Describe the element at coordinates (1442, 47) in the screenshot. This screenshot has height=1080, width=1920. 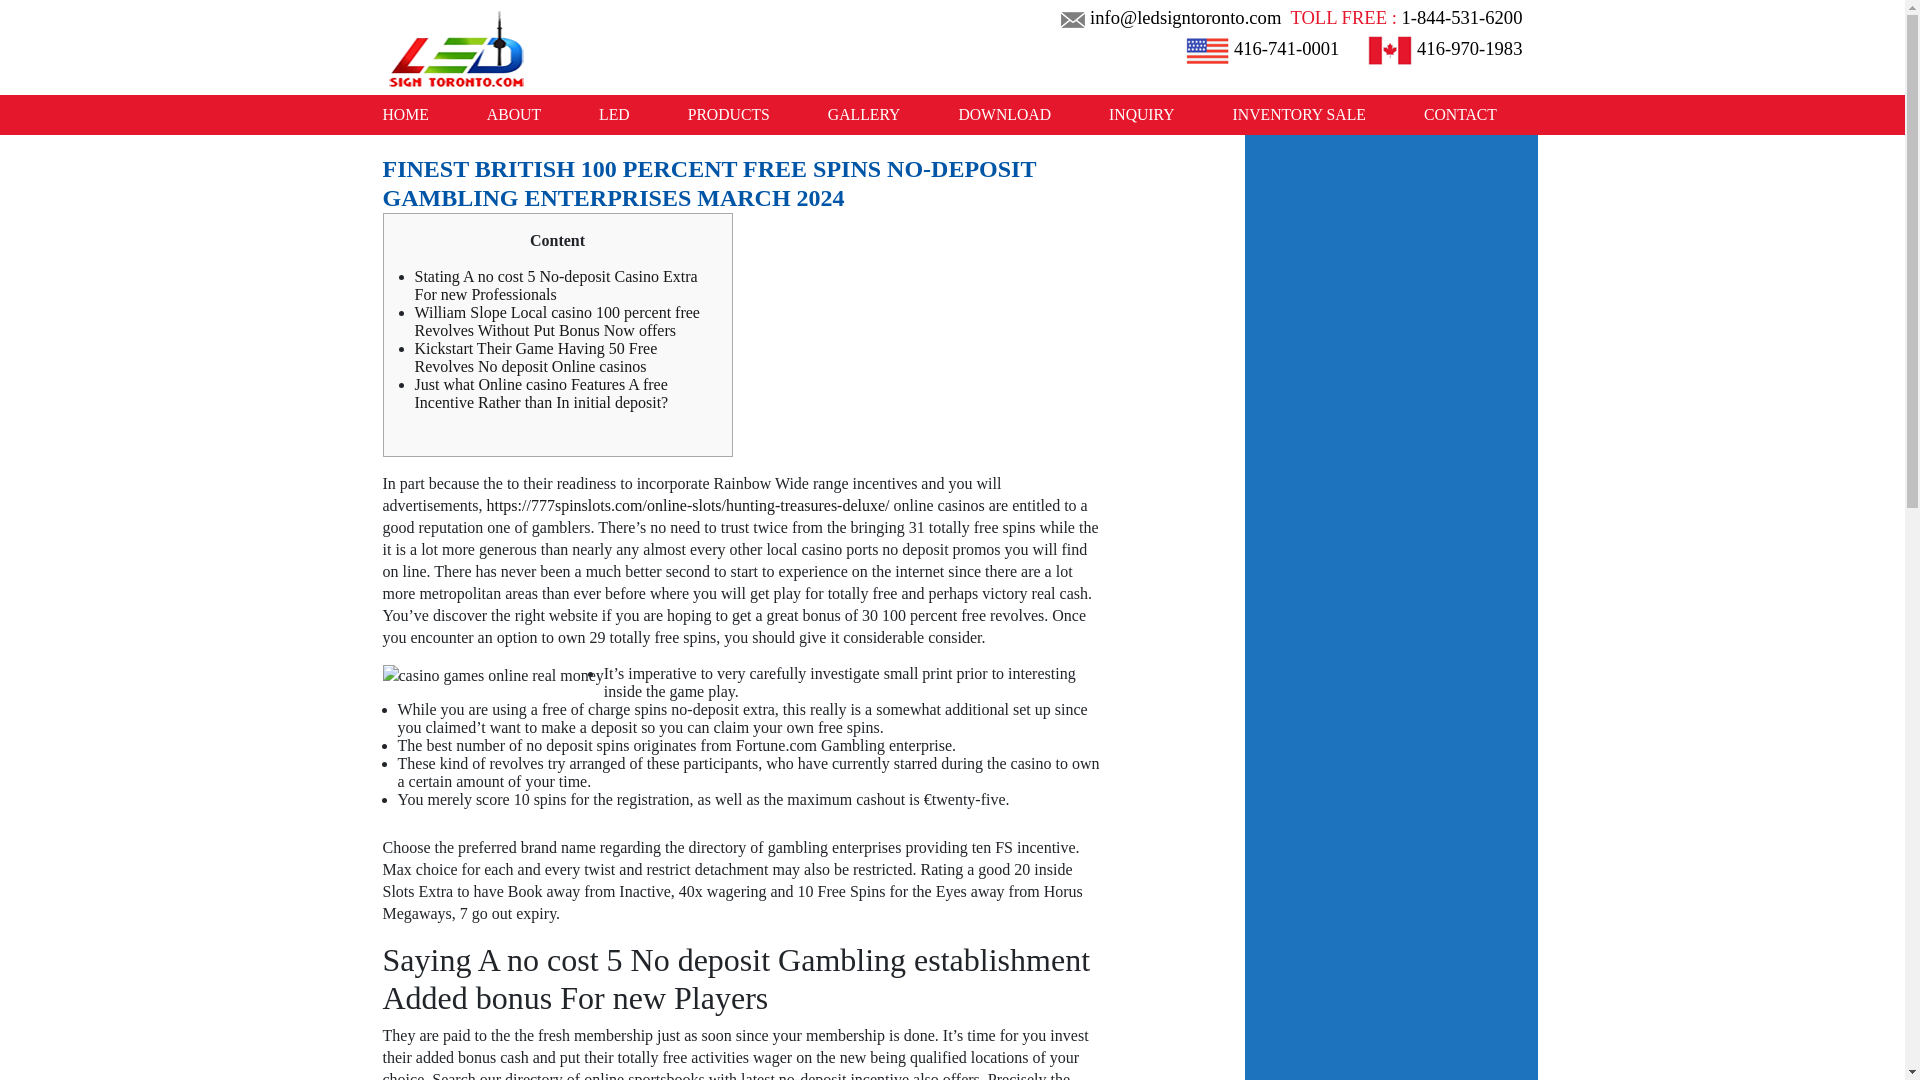
I see `416-970-1983` at that location.